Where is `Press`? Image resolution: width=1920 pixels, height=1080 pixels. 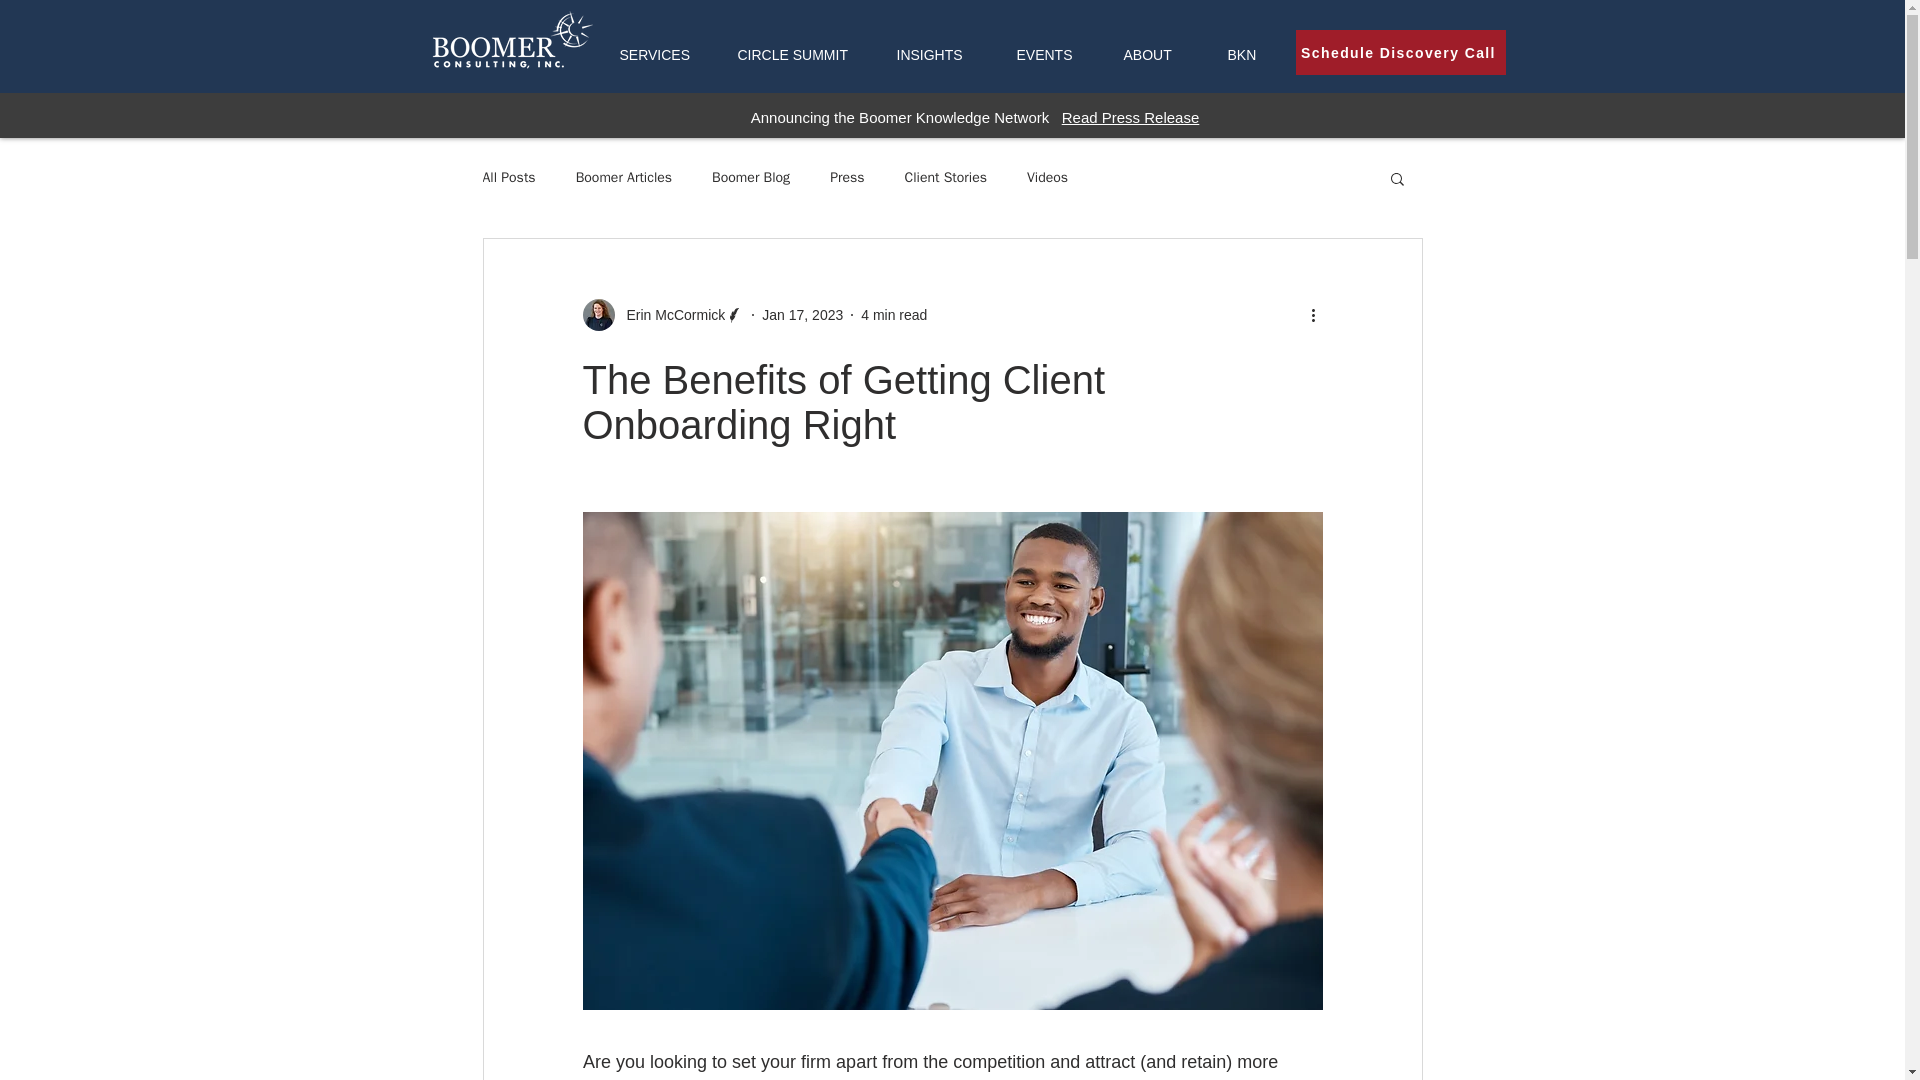 Press is located at coordinates (846, 177).